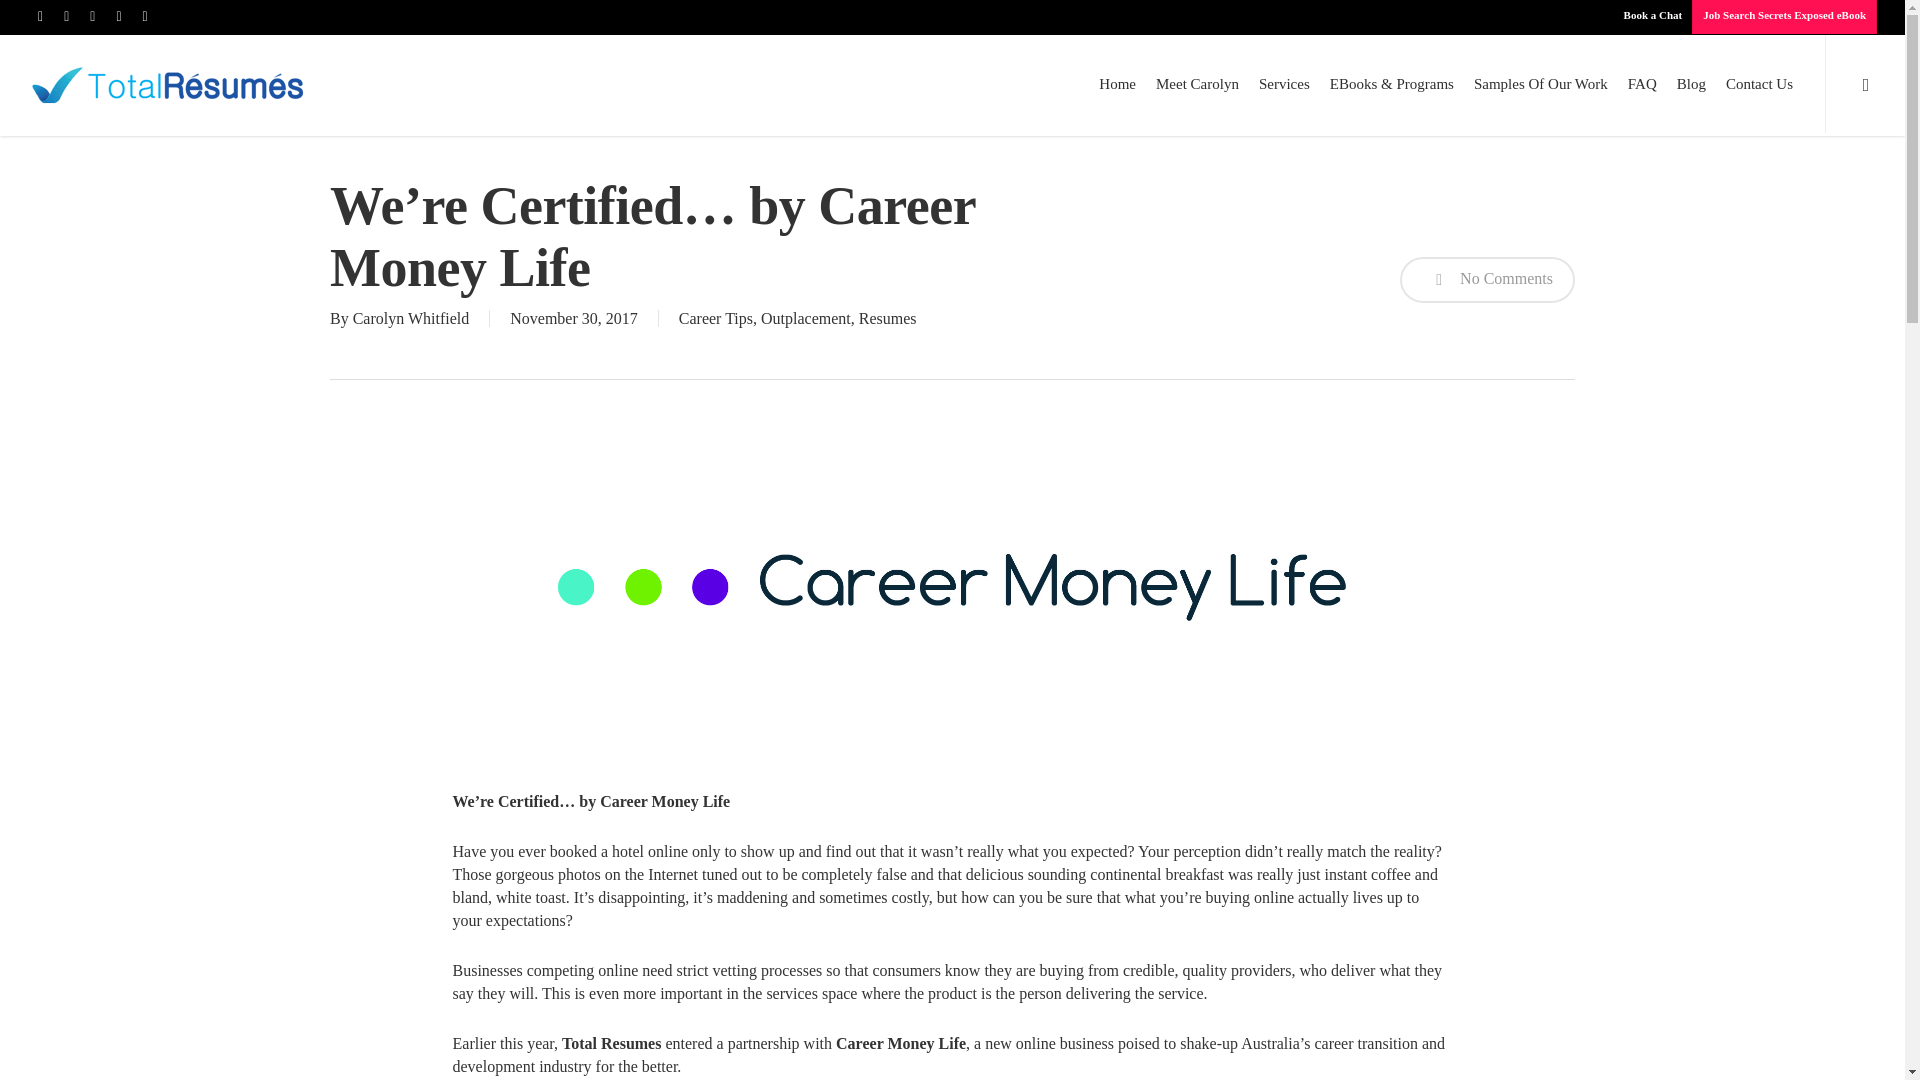 The image size is (1920, 1080). What do you see at coordinates (412, 318) in the screenshot?
I see `Carolyn Whitfield` at bounding box center [412, 318].